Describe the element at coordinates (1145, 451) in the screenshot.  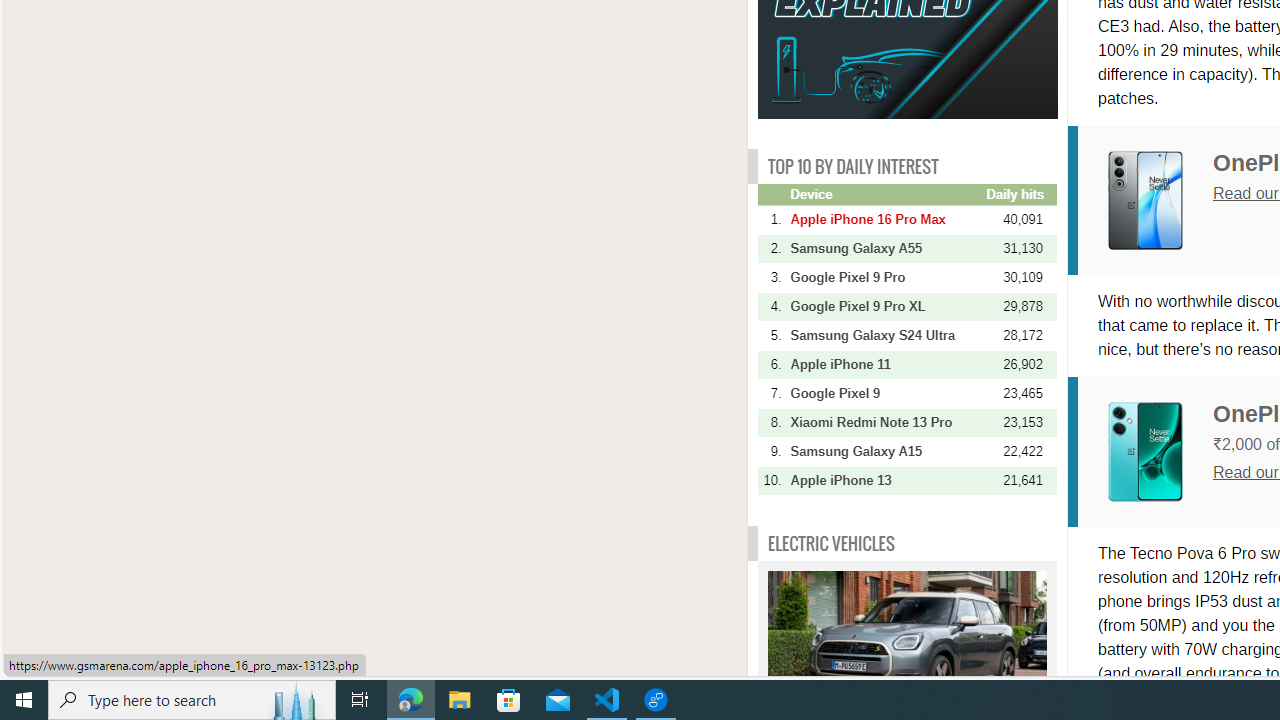
I see `OnePlus Nord CE3` at that location.